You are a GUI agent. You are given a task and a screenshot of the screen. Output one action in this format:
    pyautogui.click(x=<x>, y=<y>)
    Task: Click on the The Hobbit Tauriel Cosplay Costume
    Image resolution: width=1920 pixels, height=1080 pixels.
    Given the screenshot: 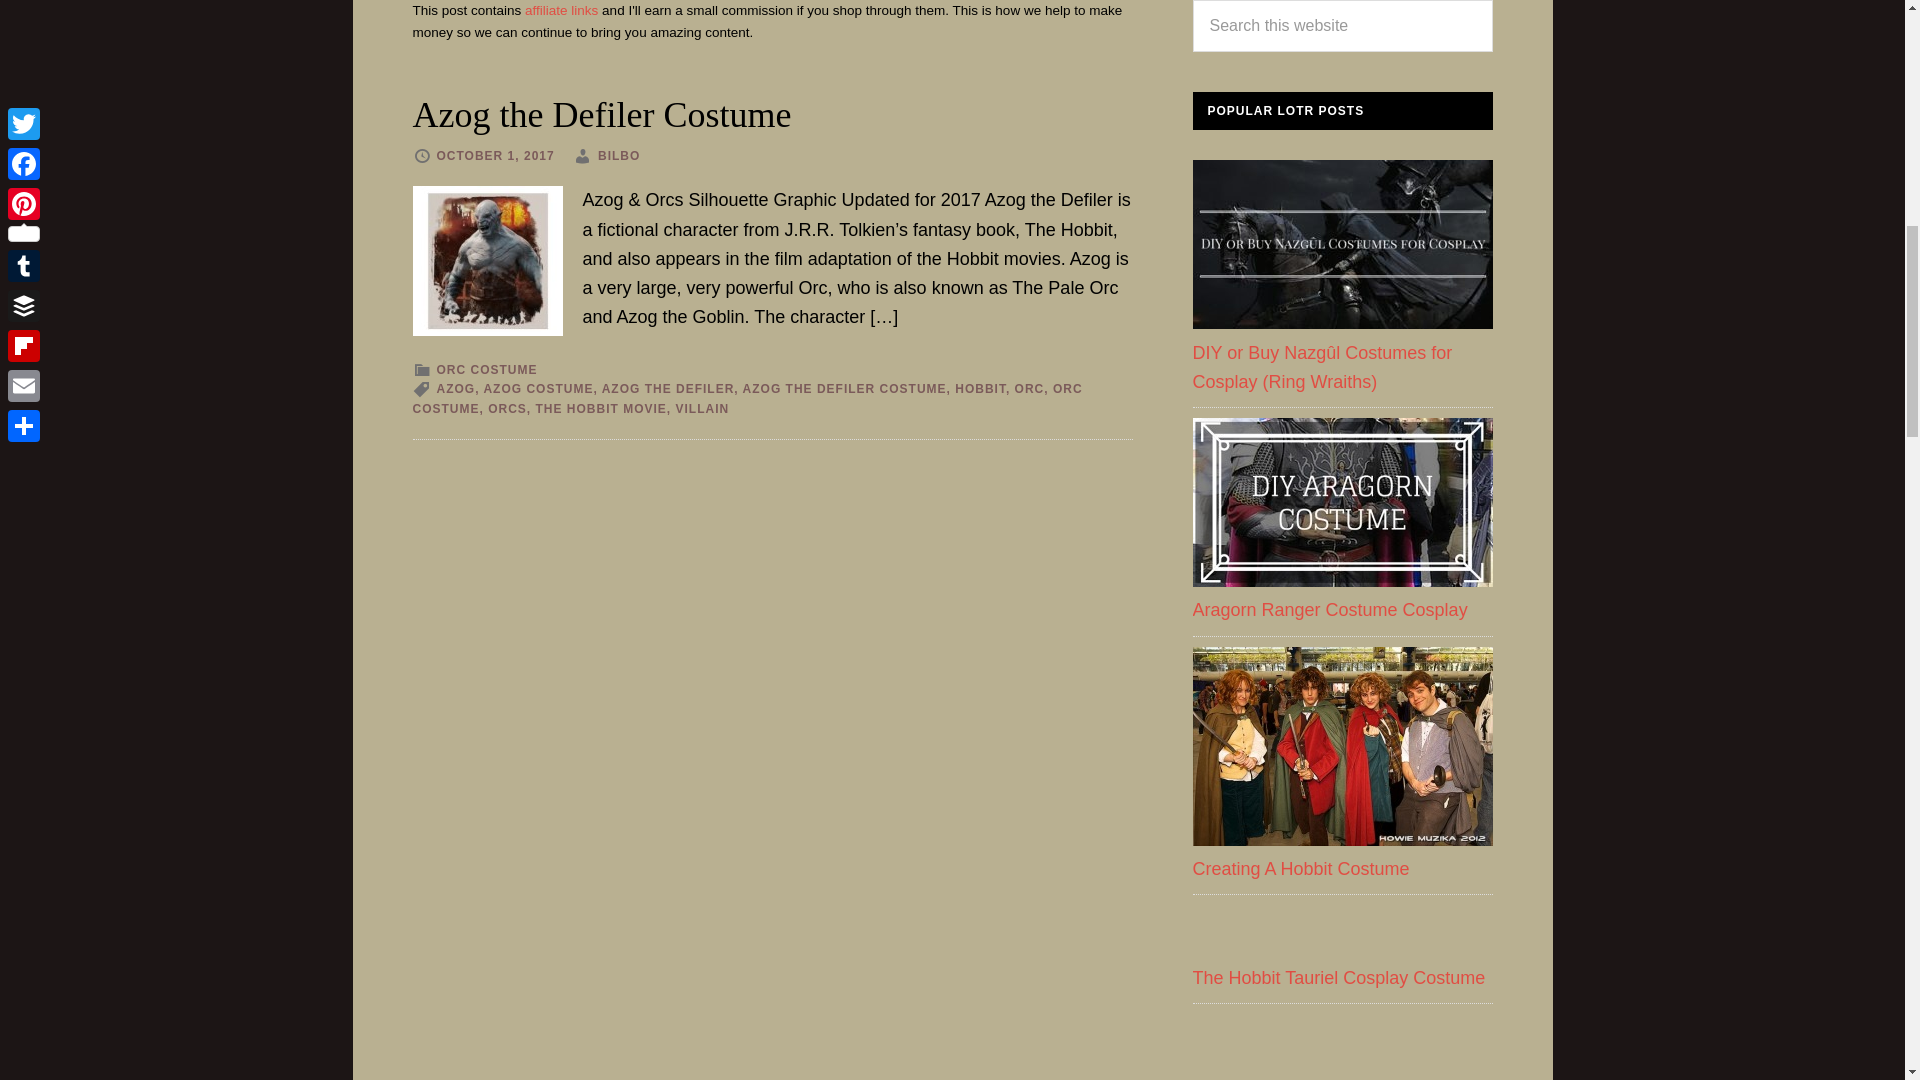 What is the action you would take?
    pyautogui.click(x=1338, y=978)
    